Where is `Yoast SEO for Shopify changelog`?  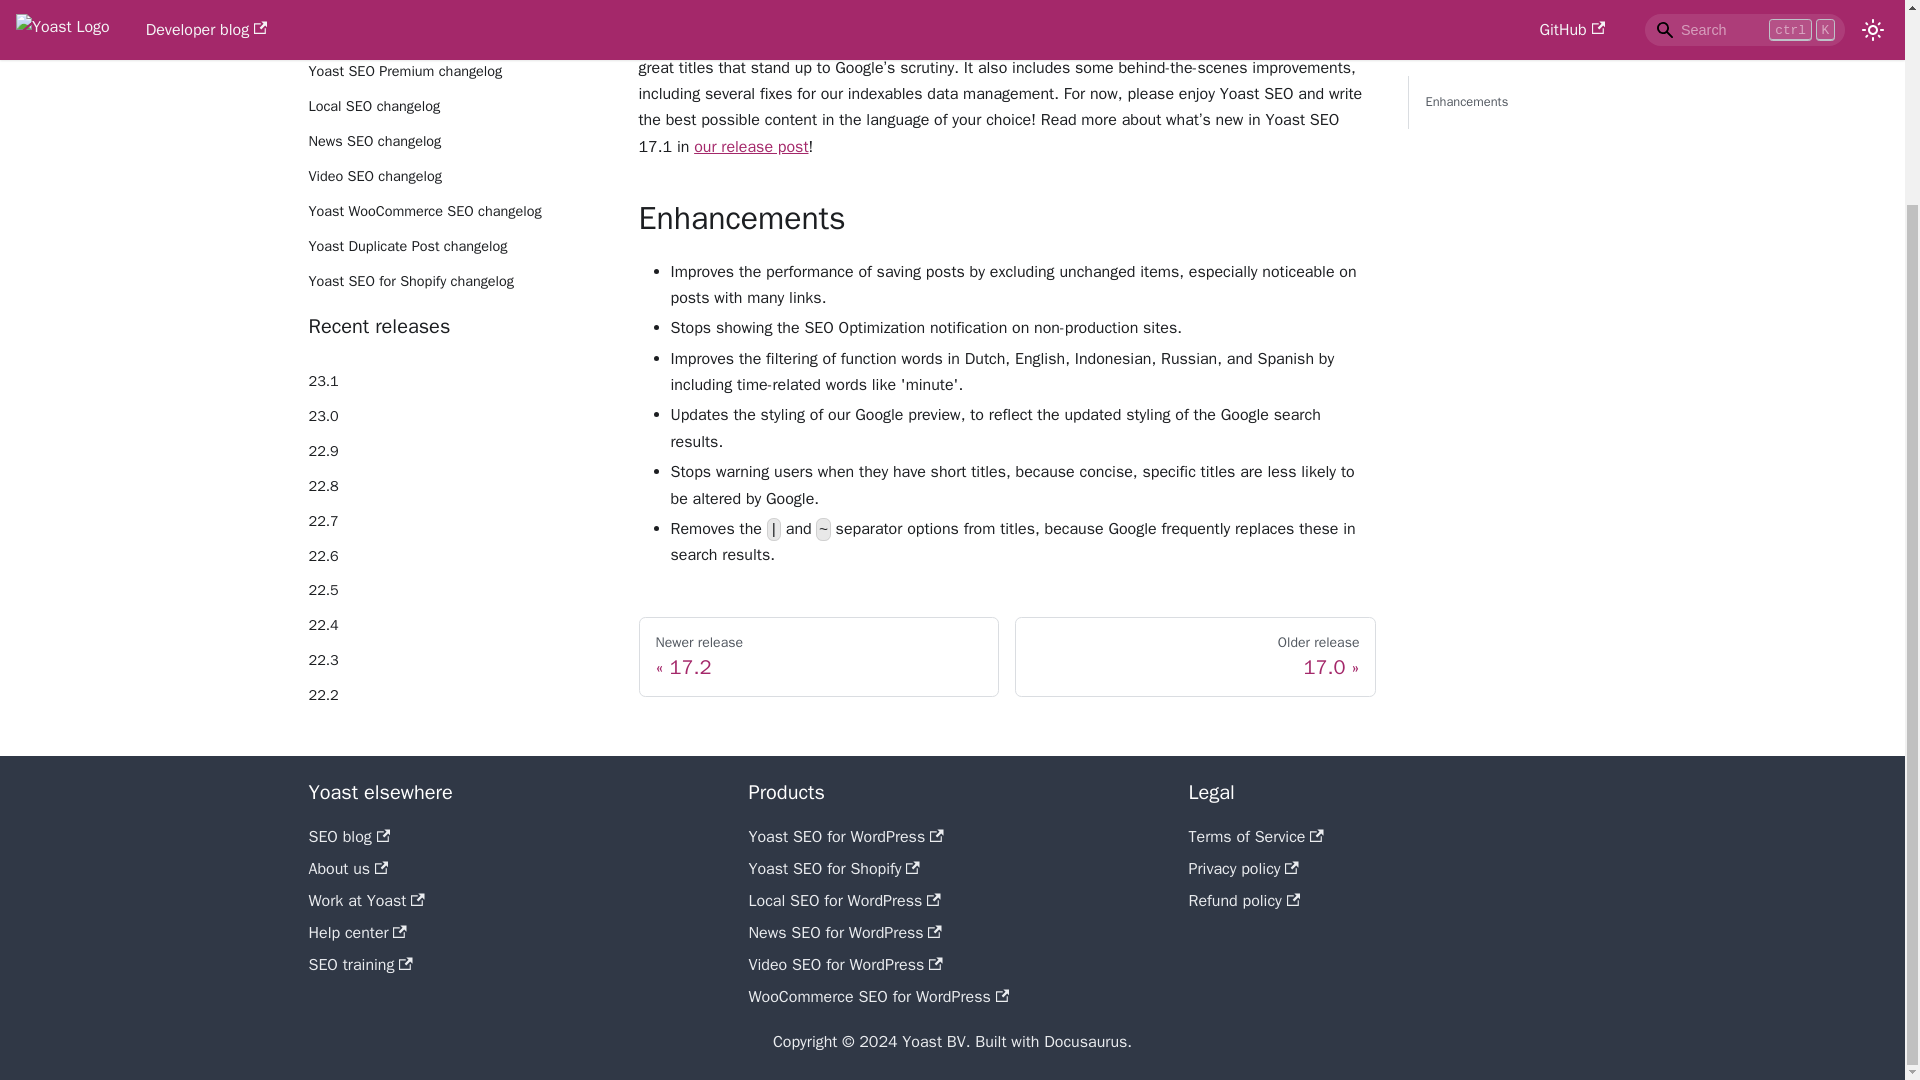 Yoast SEO for Shopify changelog is located at coordinates (458, 282).